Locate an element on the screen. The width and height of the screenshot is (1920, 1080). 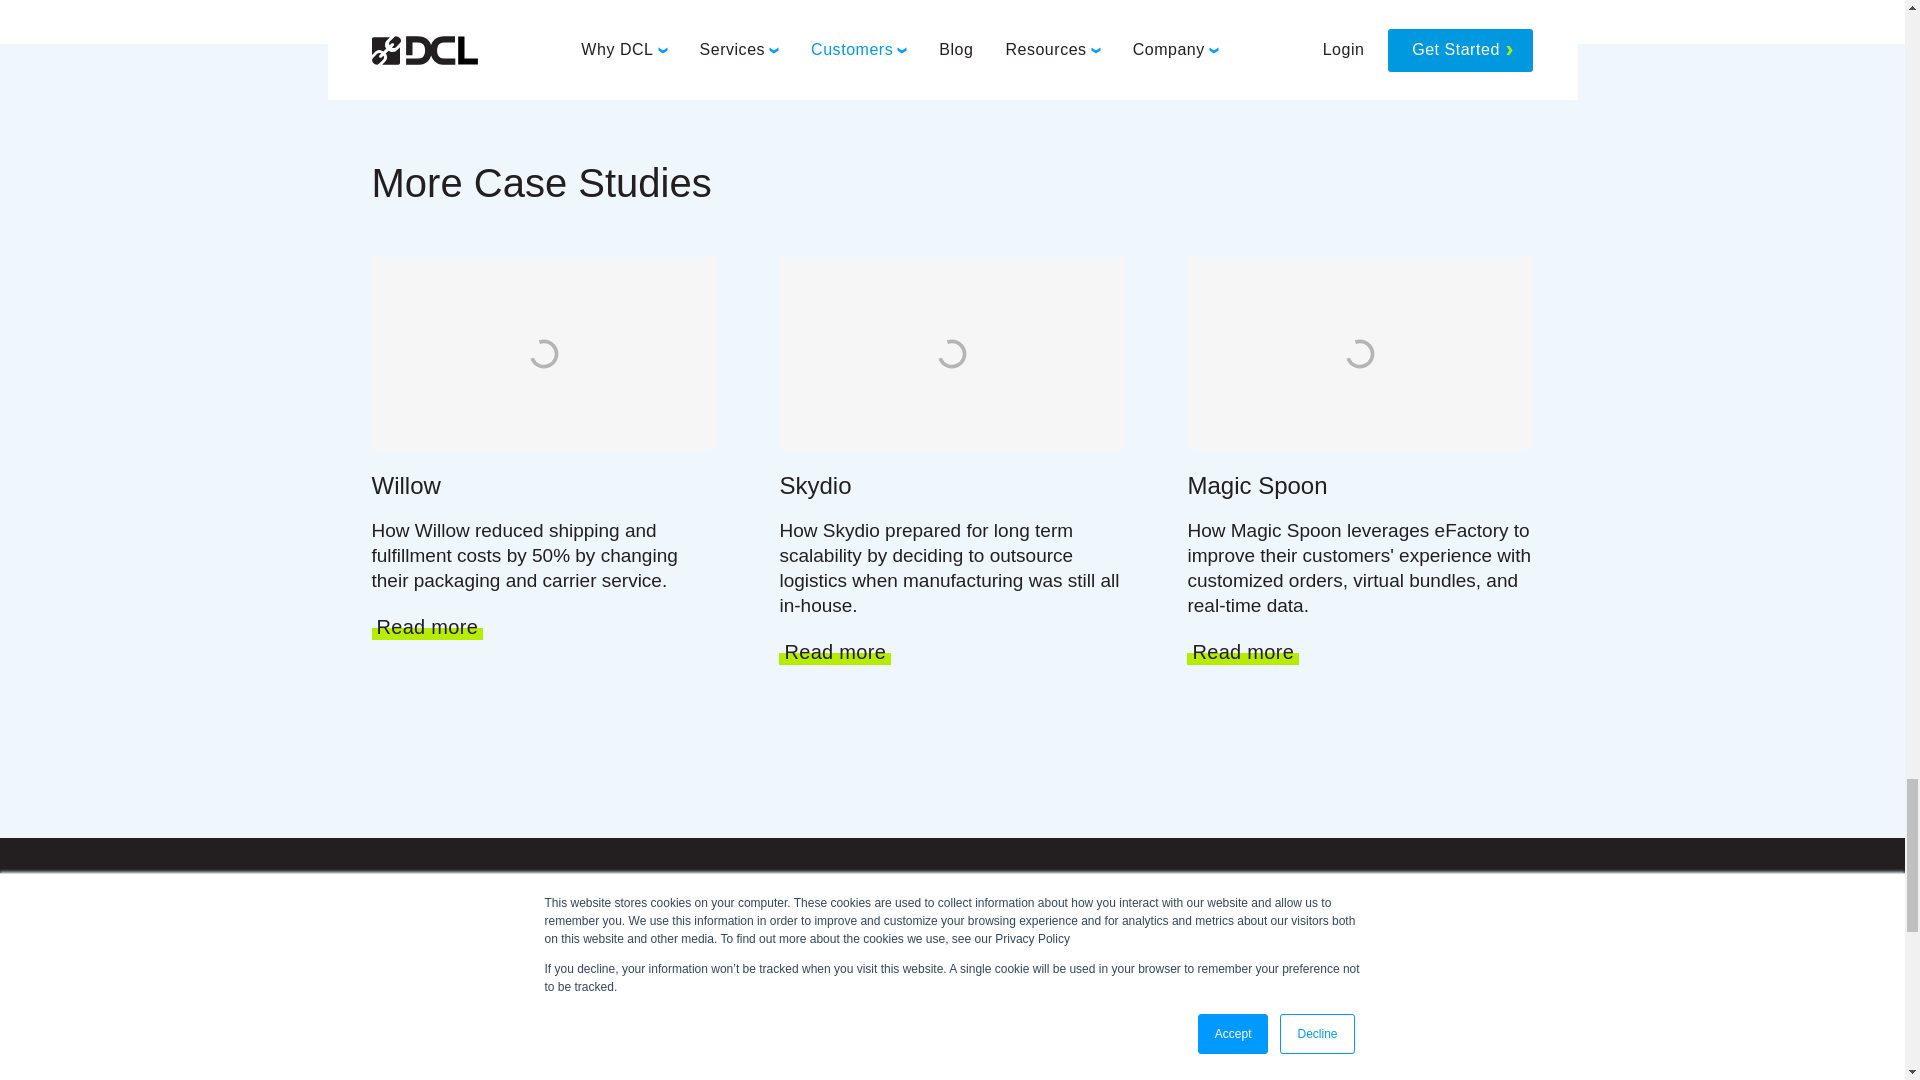
Read more is located at coordinates (834, 653).